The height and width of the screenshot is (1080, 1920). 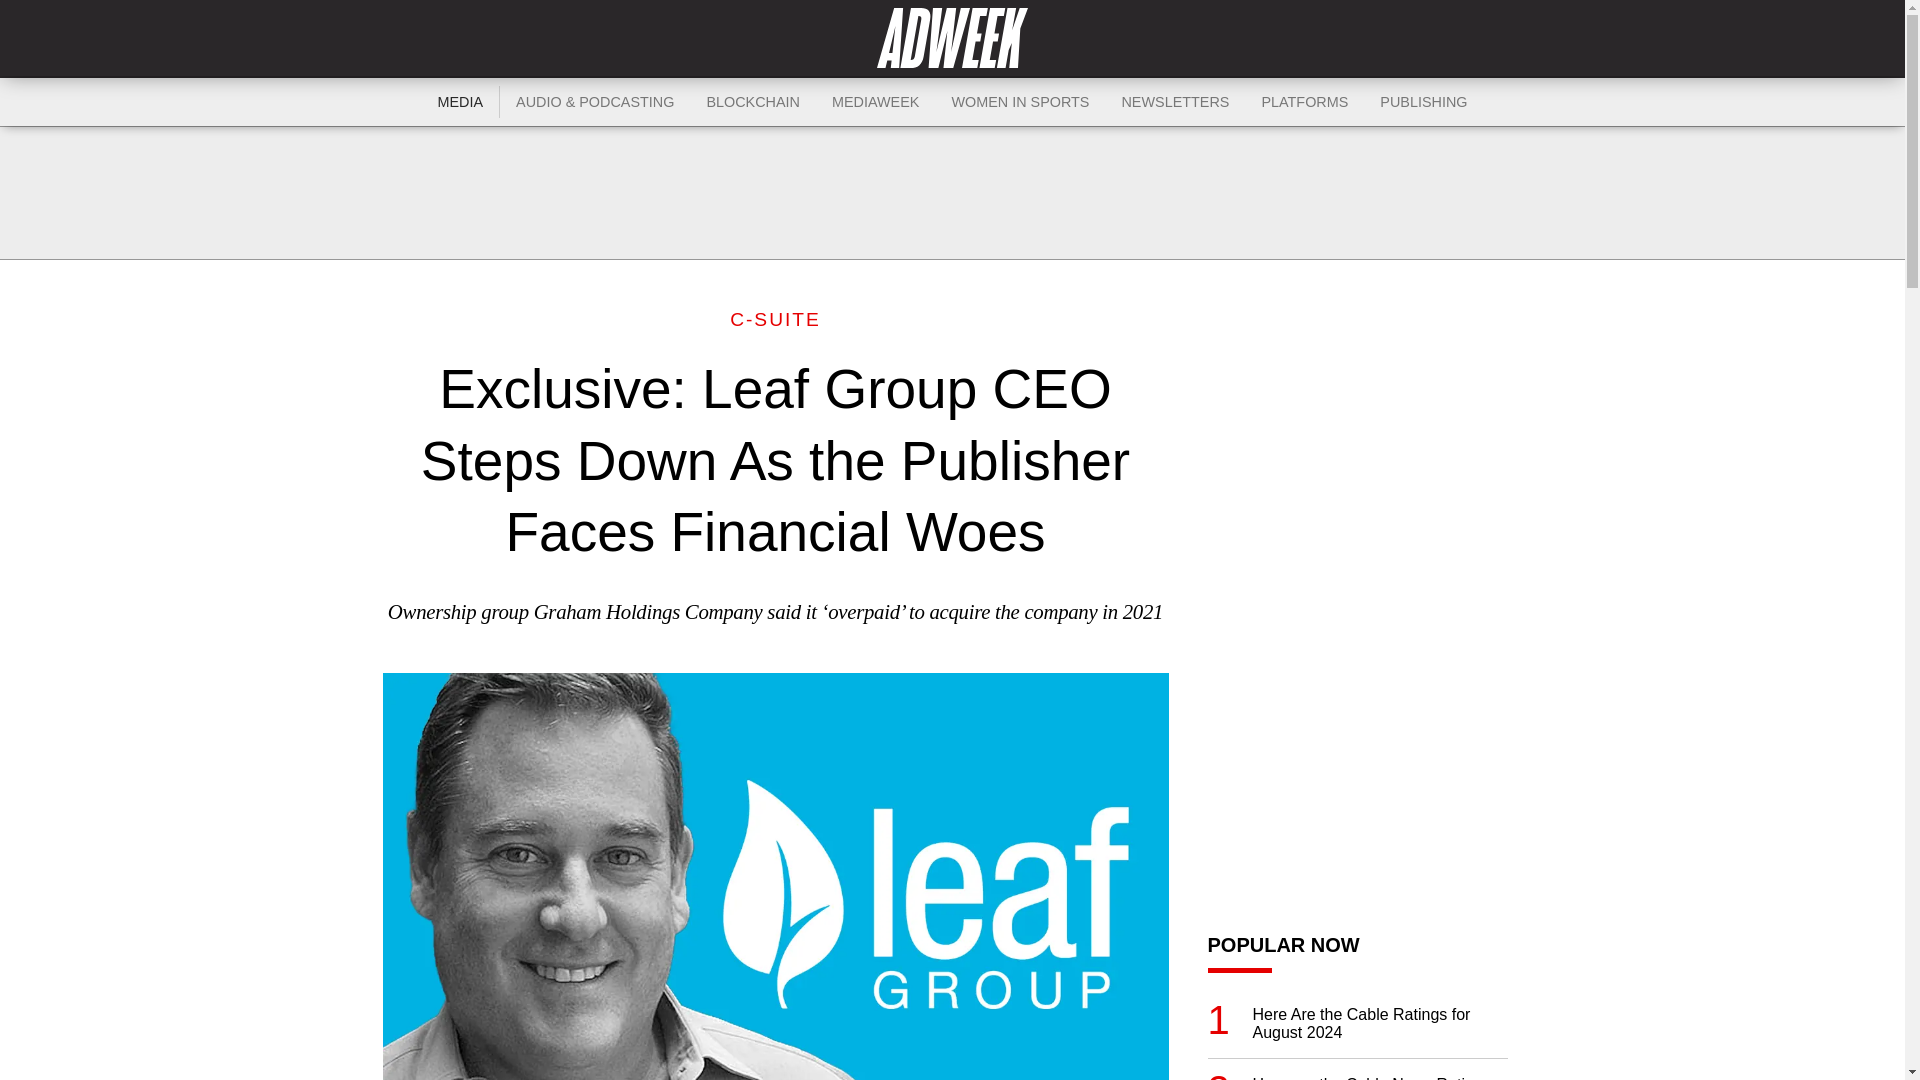 What do you see at coordinates (1020, 102) in the screenshot?
I see `WOMEN IN SPORTS` at bounding box center [1020, 102].